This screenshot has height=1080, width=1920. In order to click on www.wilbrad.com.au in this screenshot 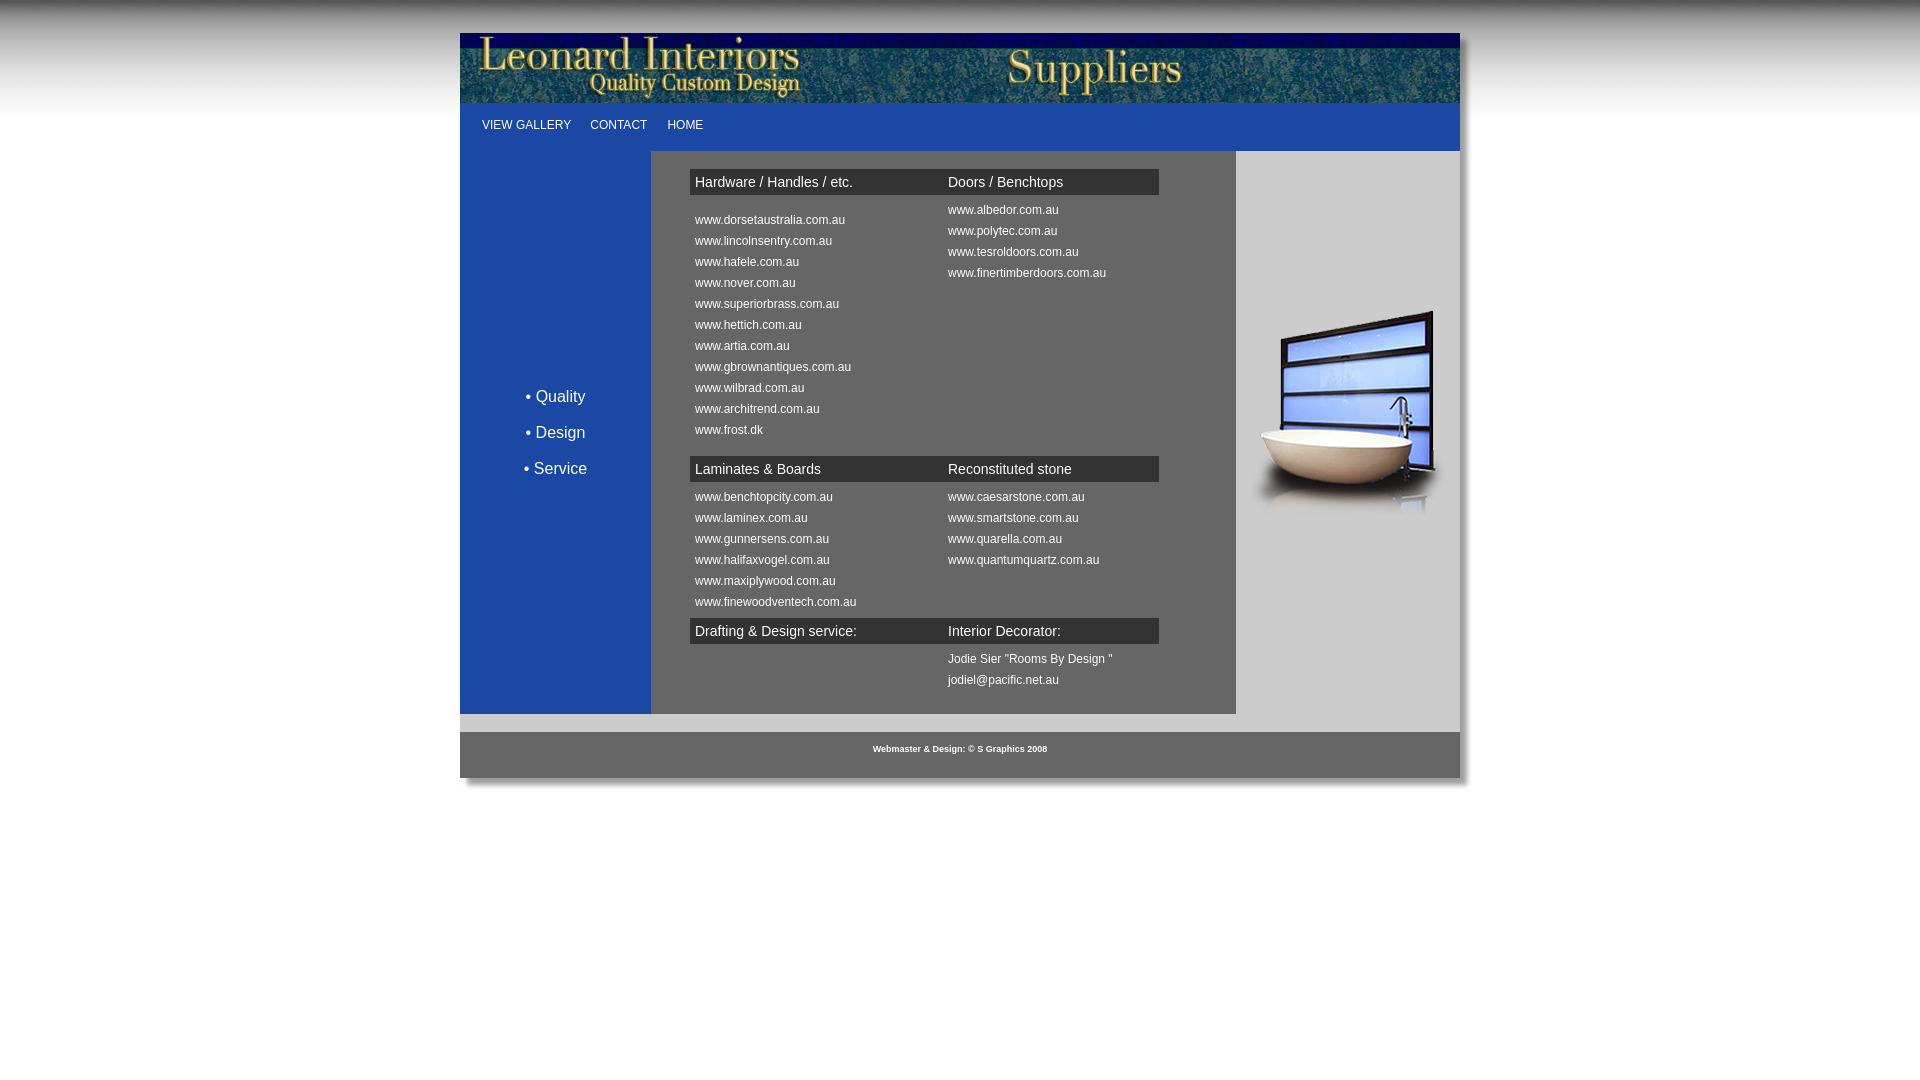, I will do `click(750, 388)`.